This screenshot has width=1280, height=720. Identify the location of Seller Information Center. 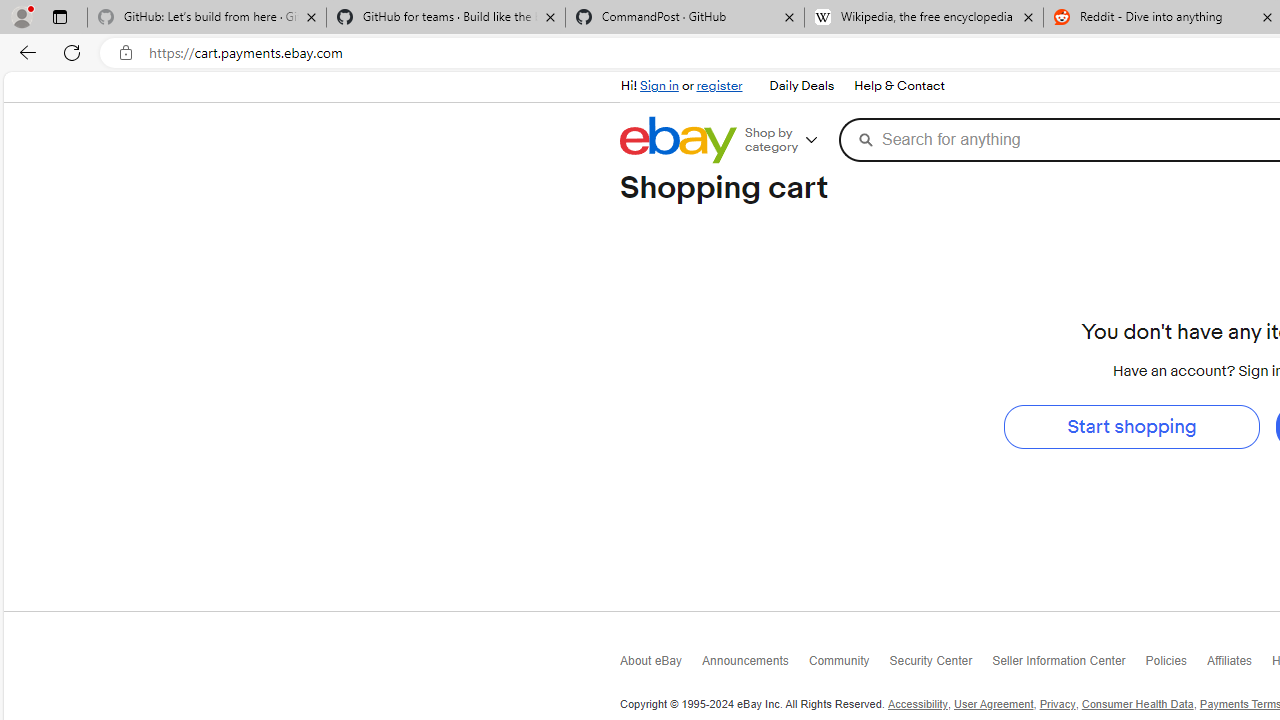
(1068, 666).